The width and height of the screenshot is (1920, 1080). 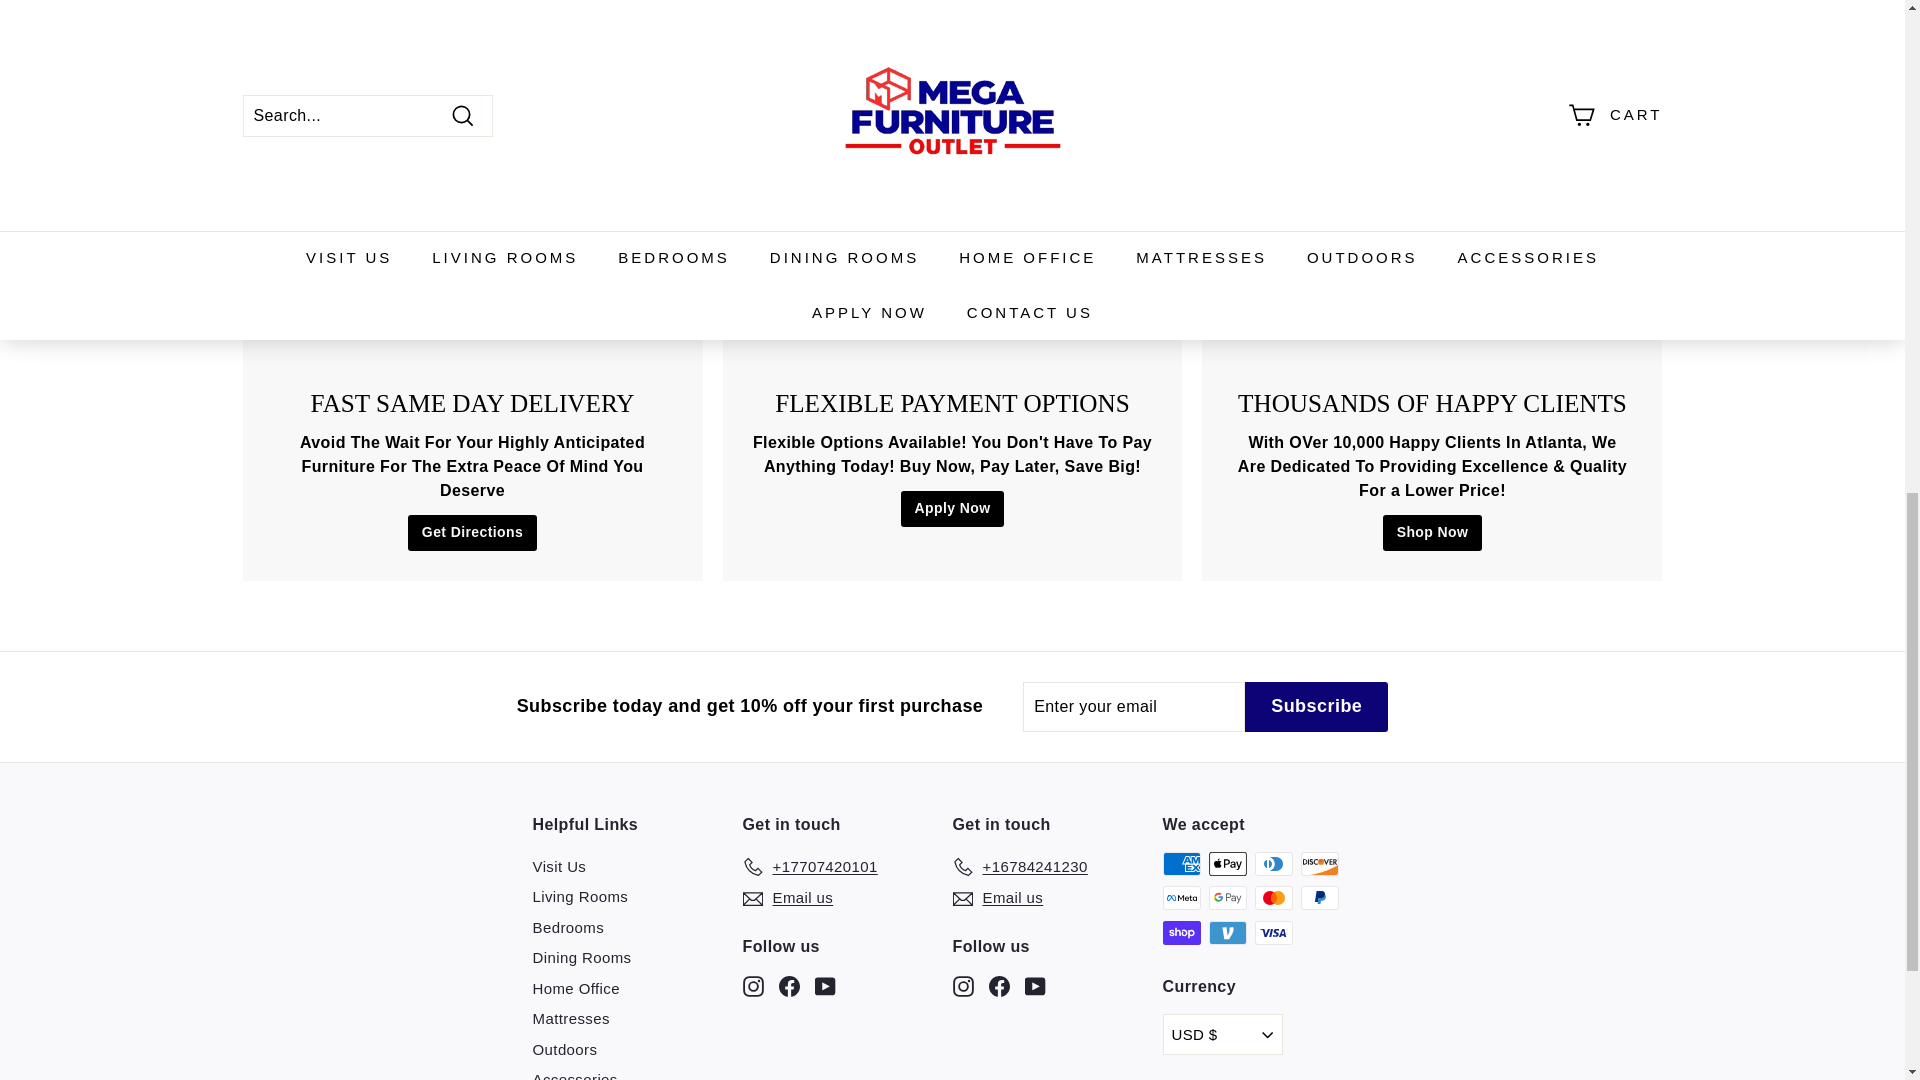 I want to click on Mega Furniture GA on YouTube, so click(x=1034, y=985).